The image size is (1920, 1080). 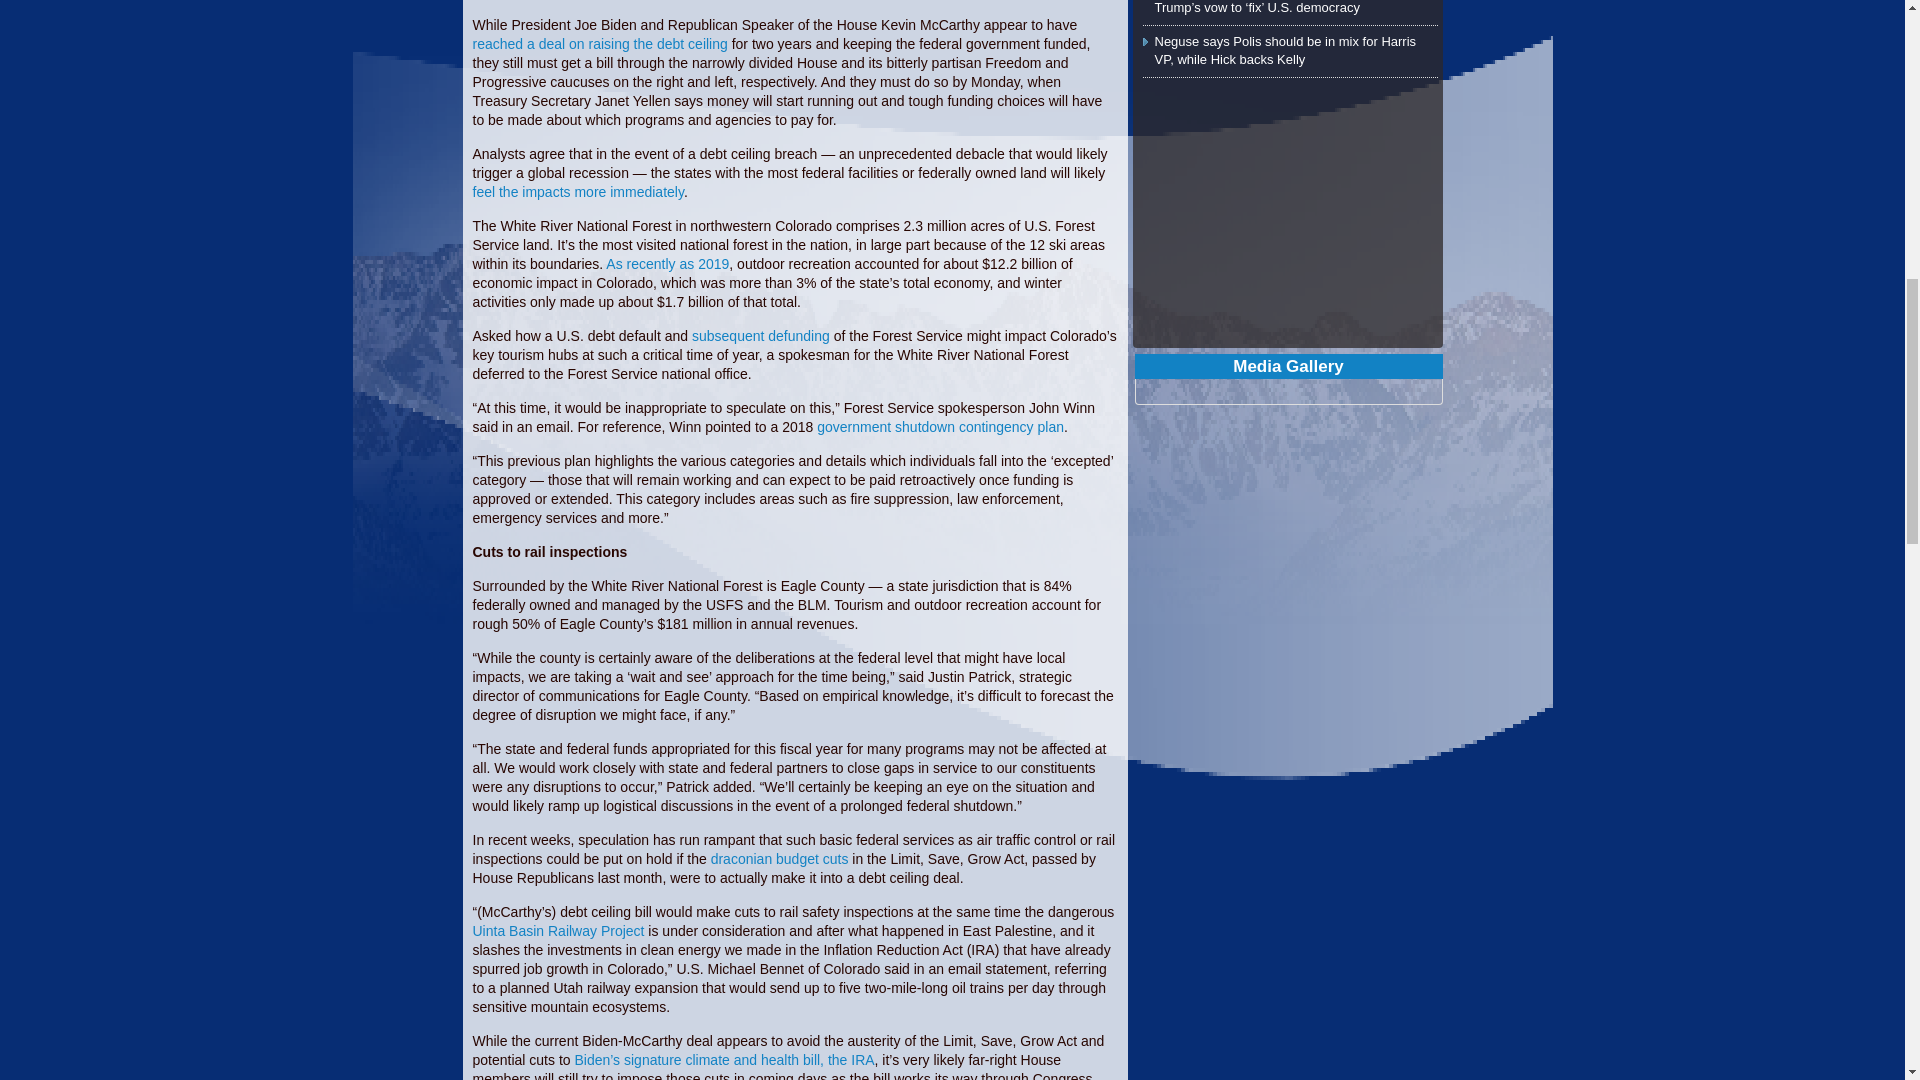 I want to click on subsequent defunding, so click(x=760, y=336).